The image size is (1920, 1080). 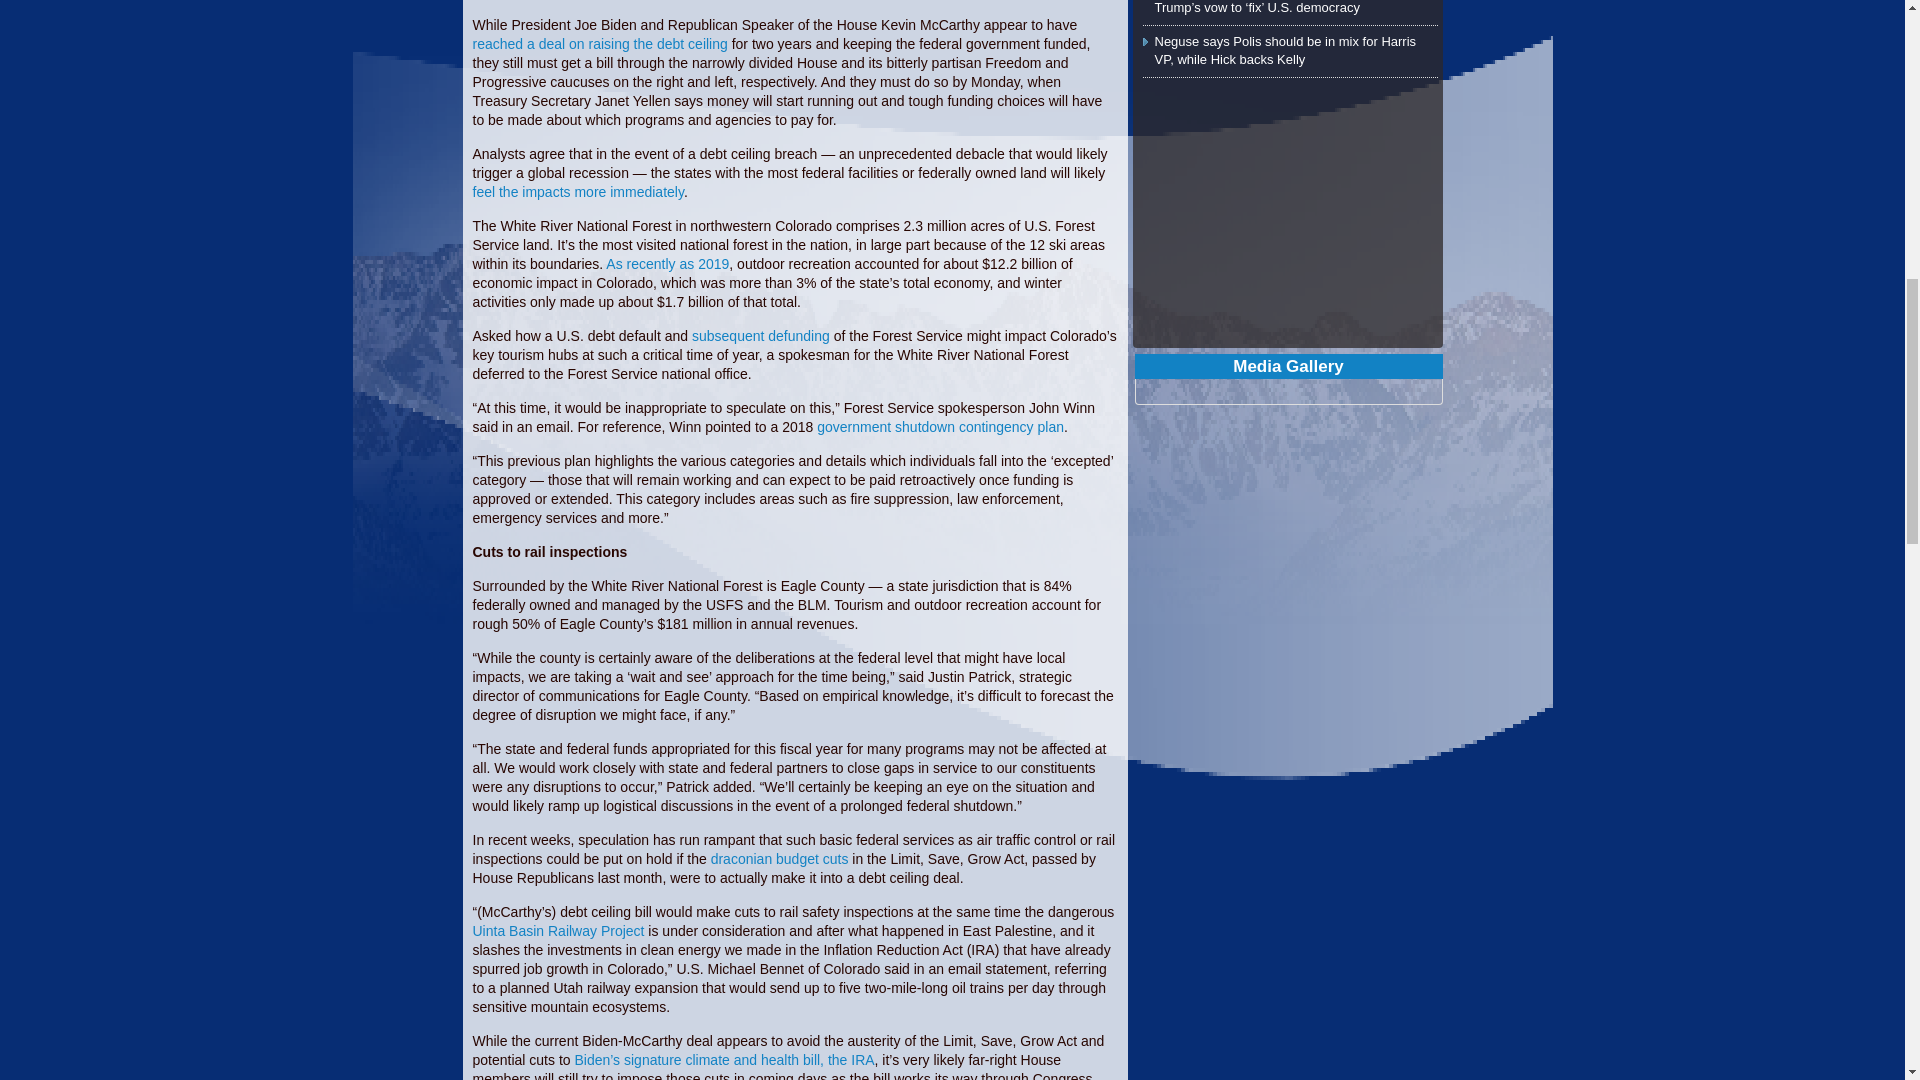 I want to click on subsequent defunding, so click(x=760, y=336).